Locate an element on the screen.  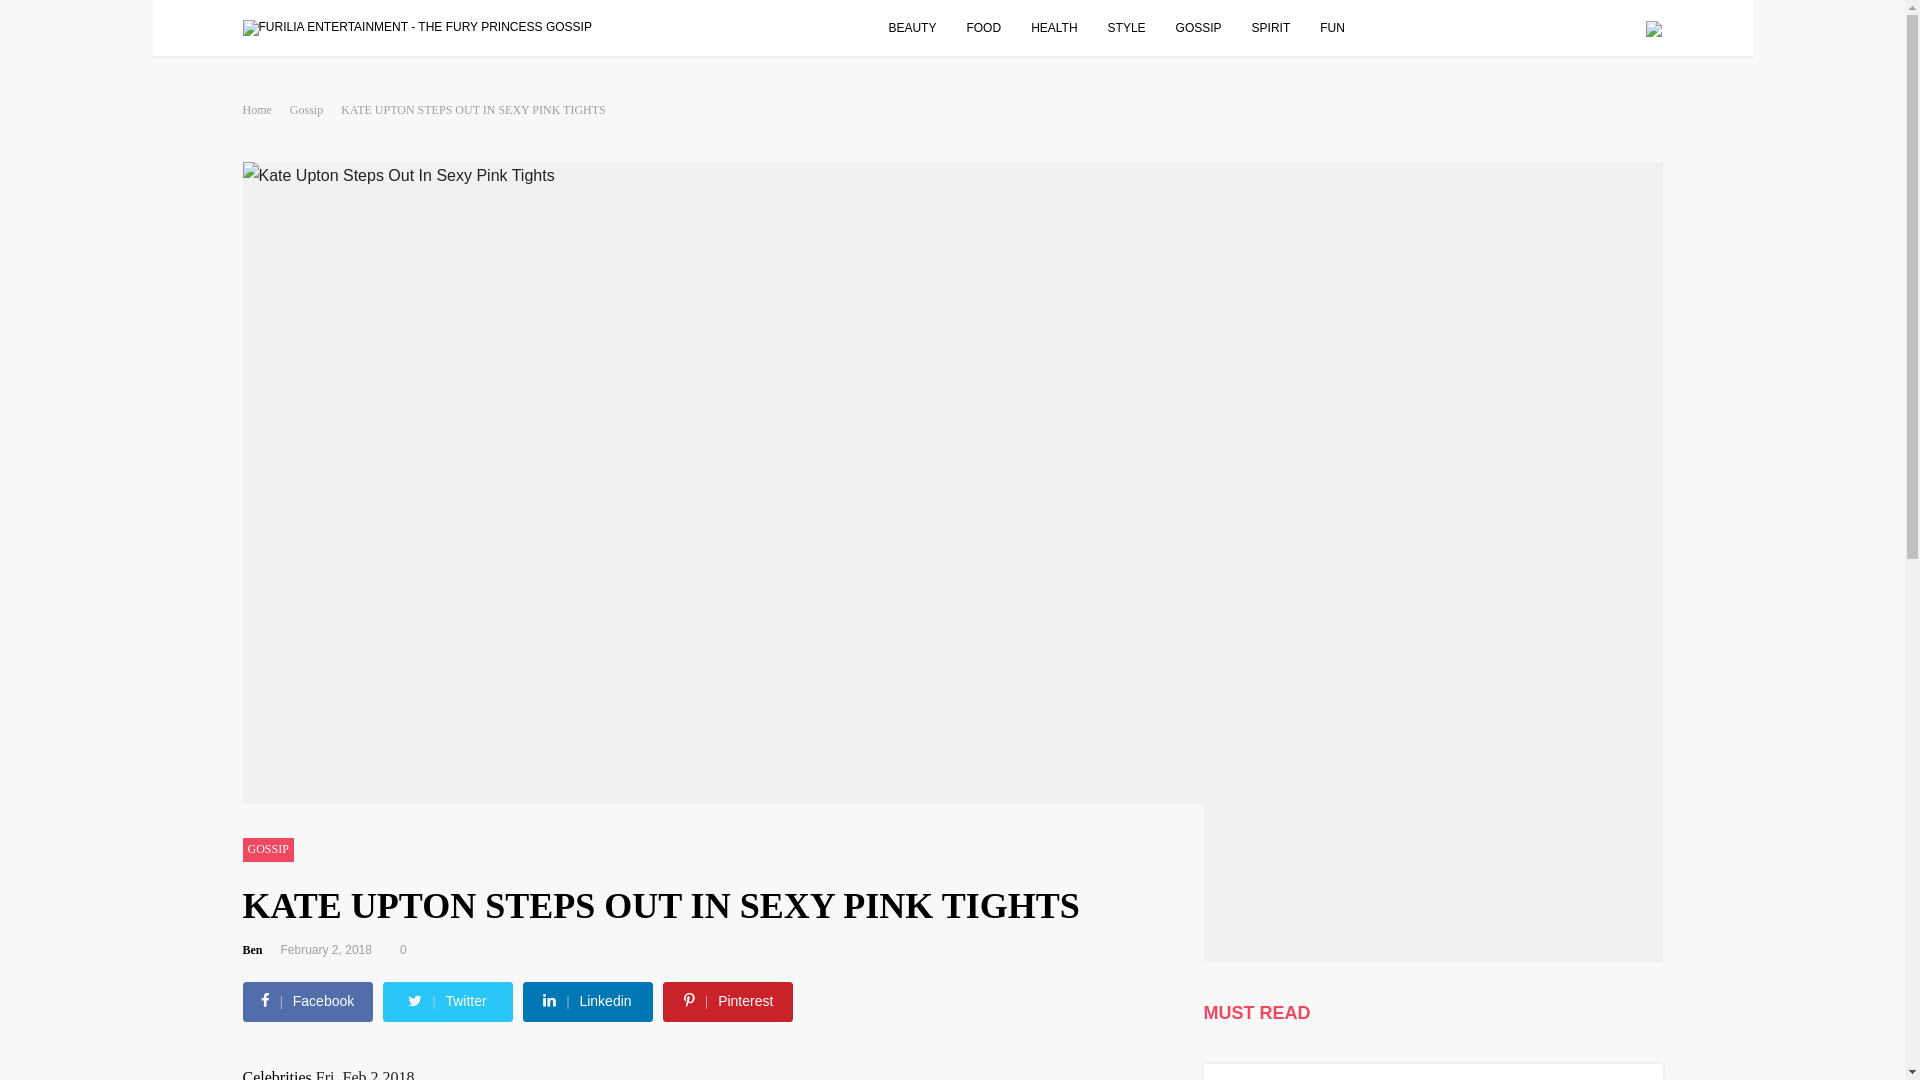
GOSSIP is located at coordinates (267, 850).